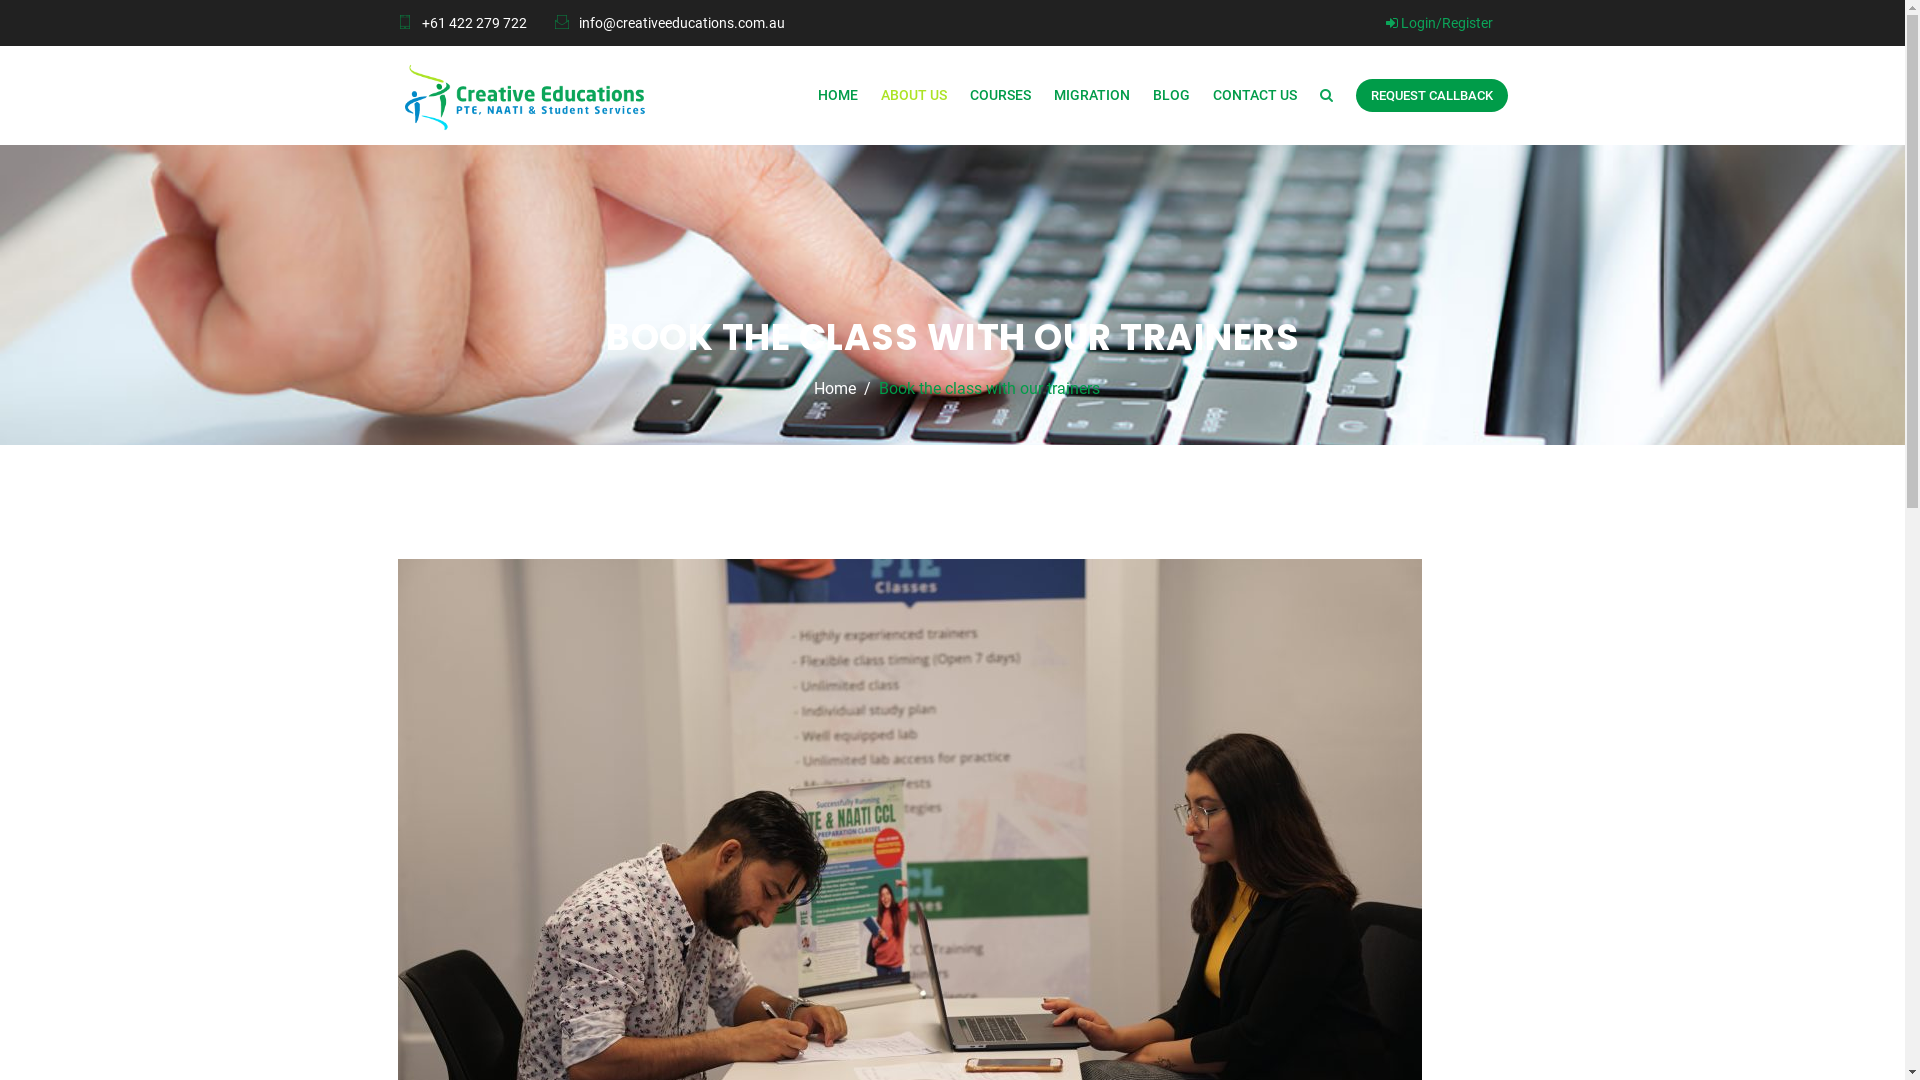 This screenshot has height=1080, width=1920. What do you see at coordinates (1000, 96) in the screenshot?
I see `COURSES` at bounding box center [1000, 96].